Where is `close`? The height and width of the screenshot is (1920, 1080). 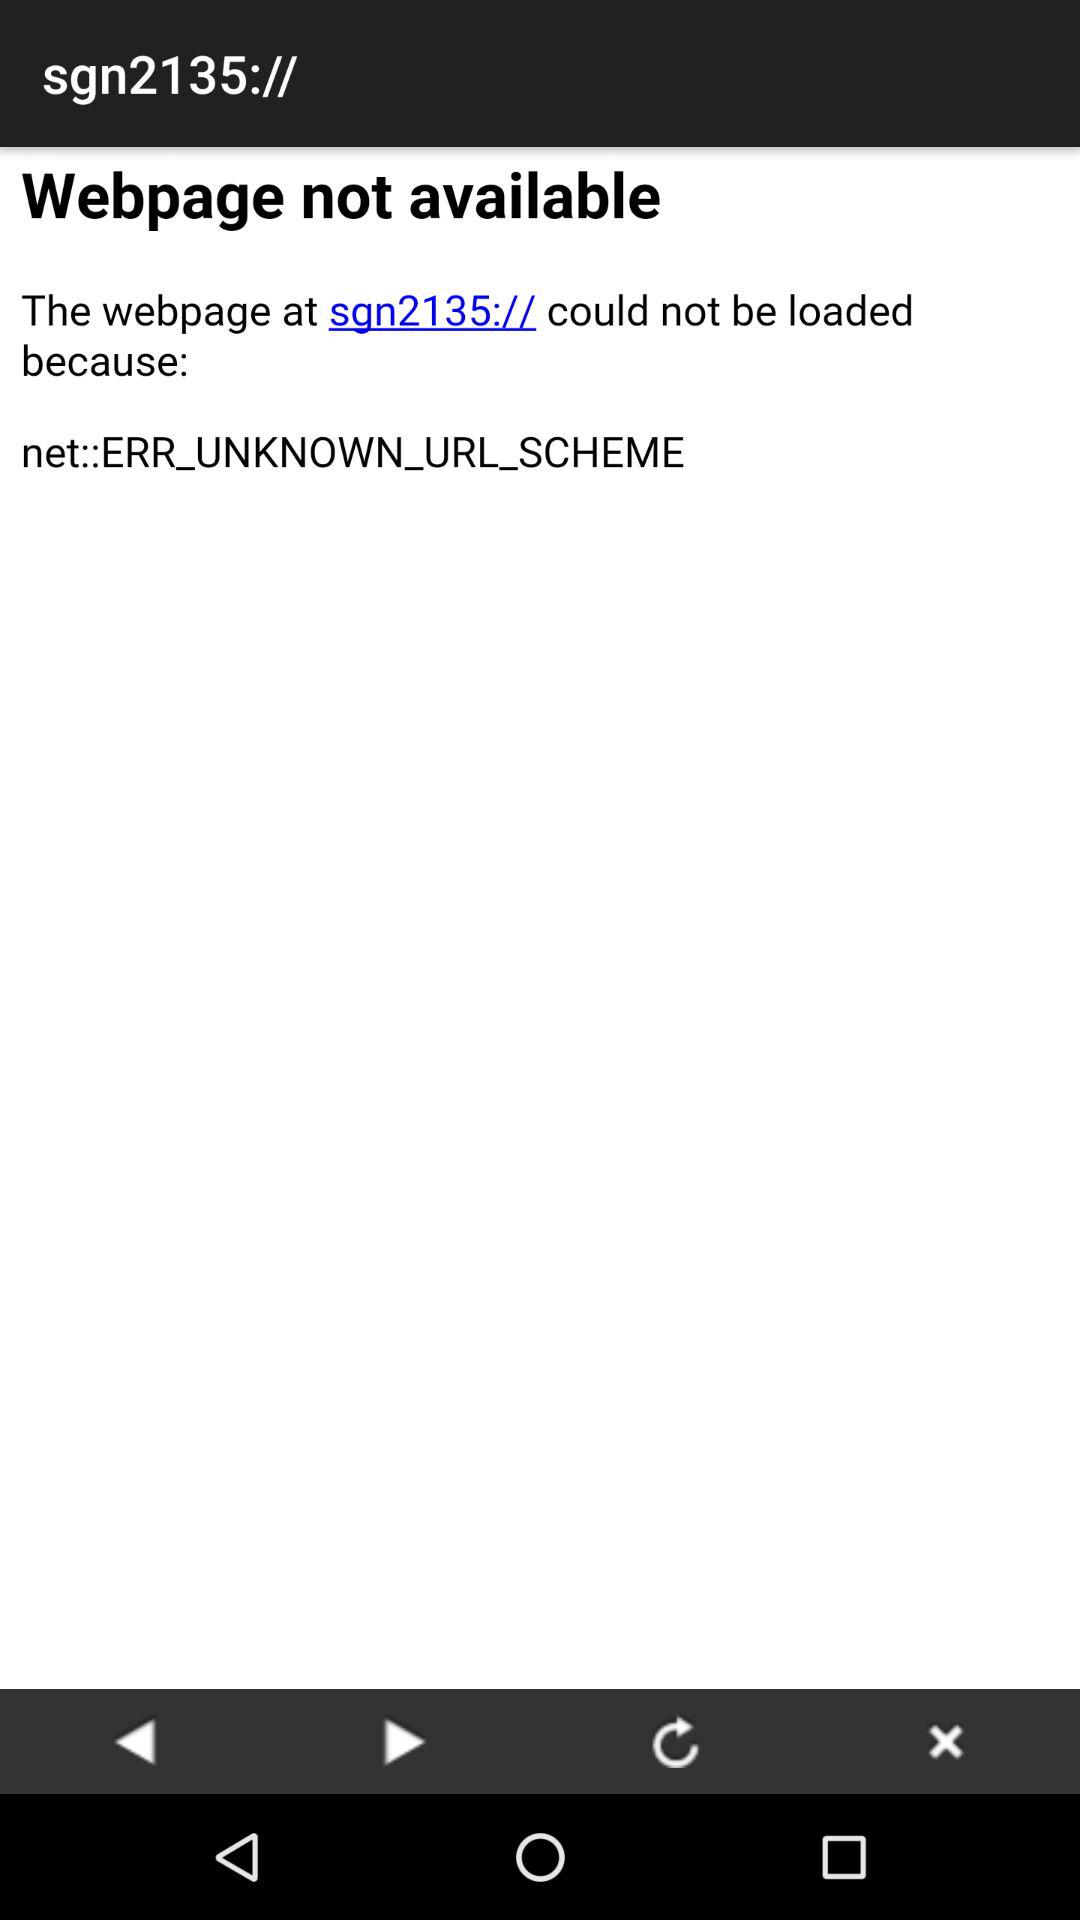
close is located at coordinates (945, 1740).